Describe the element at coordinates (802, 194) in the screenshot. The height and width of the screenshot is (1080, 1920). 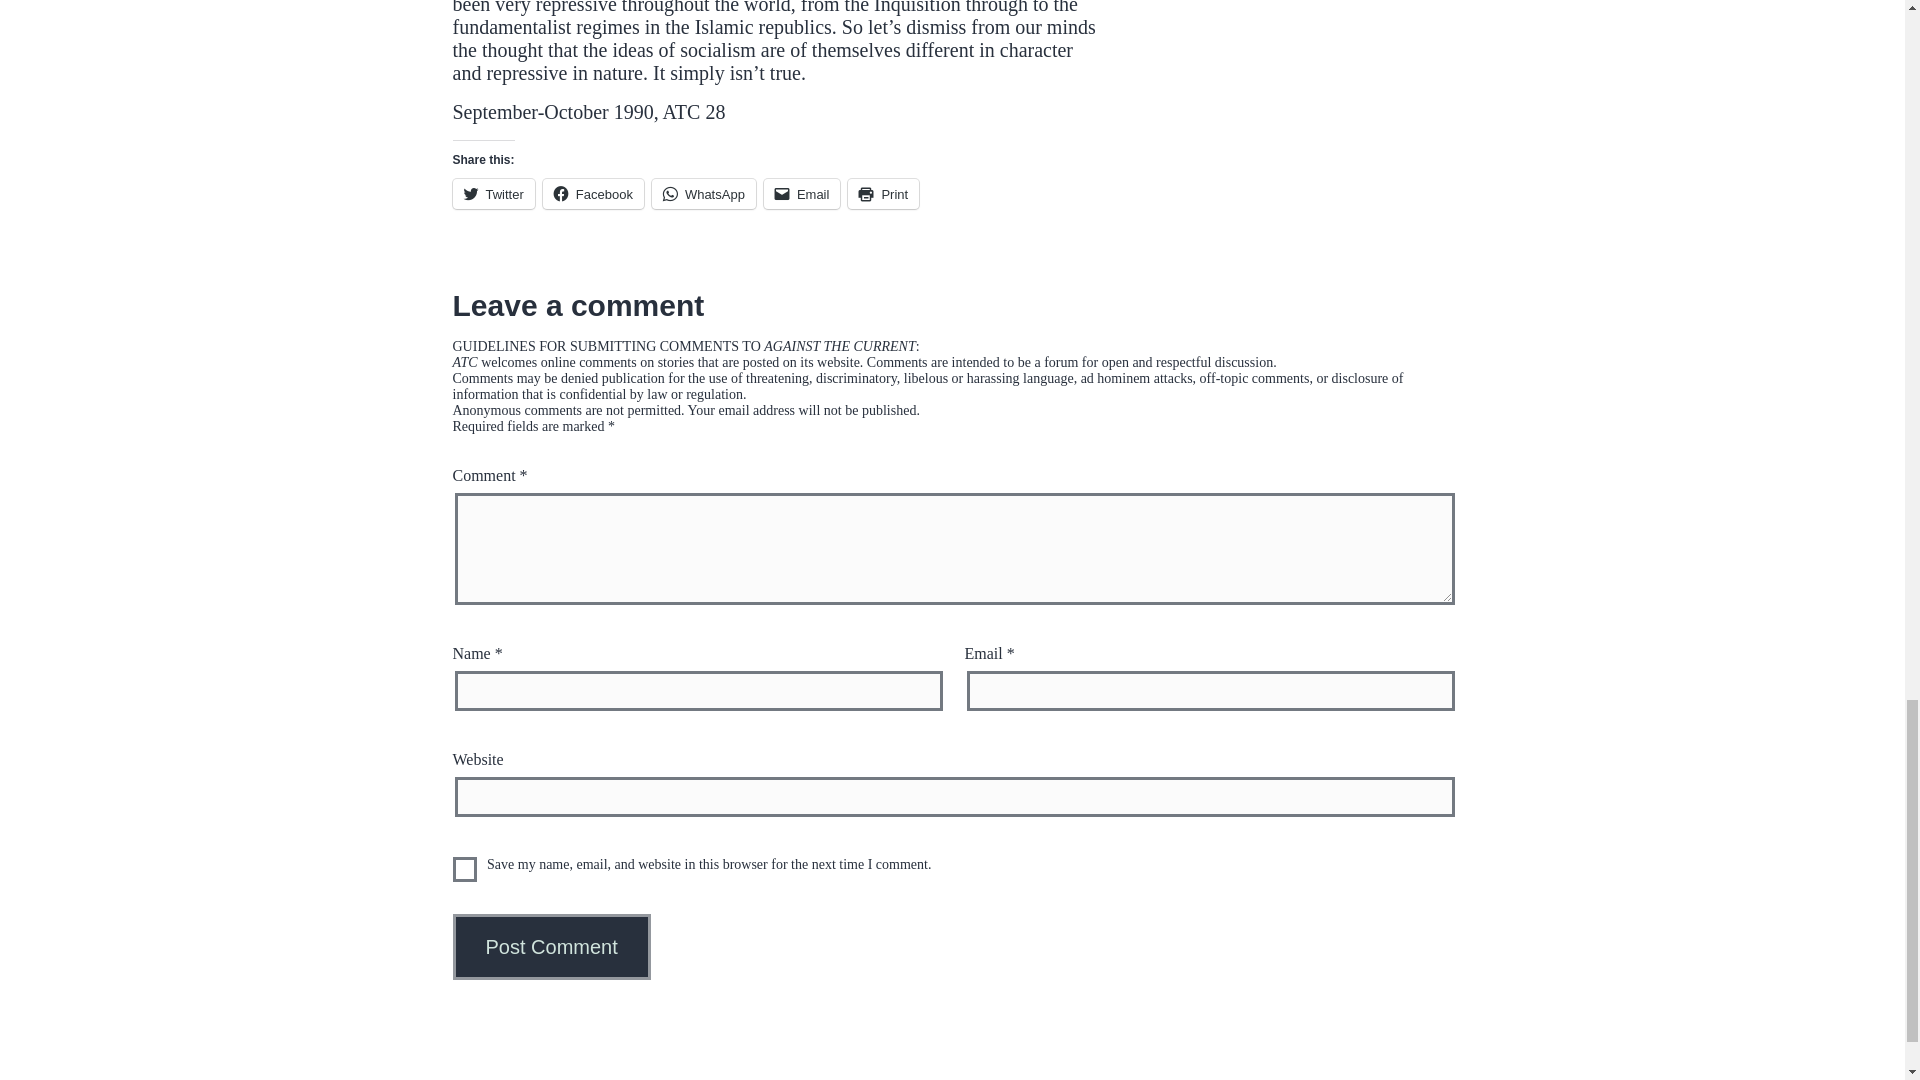
I see `Click to email a link to a friend` at that location.